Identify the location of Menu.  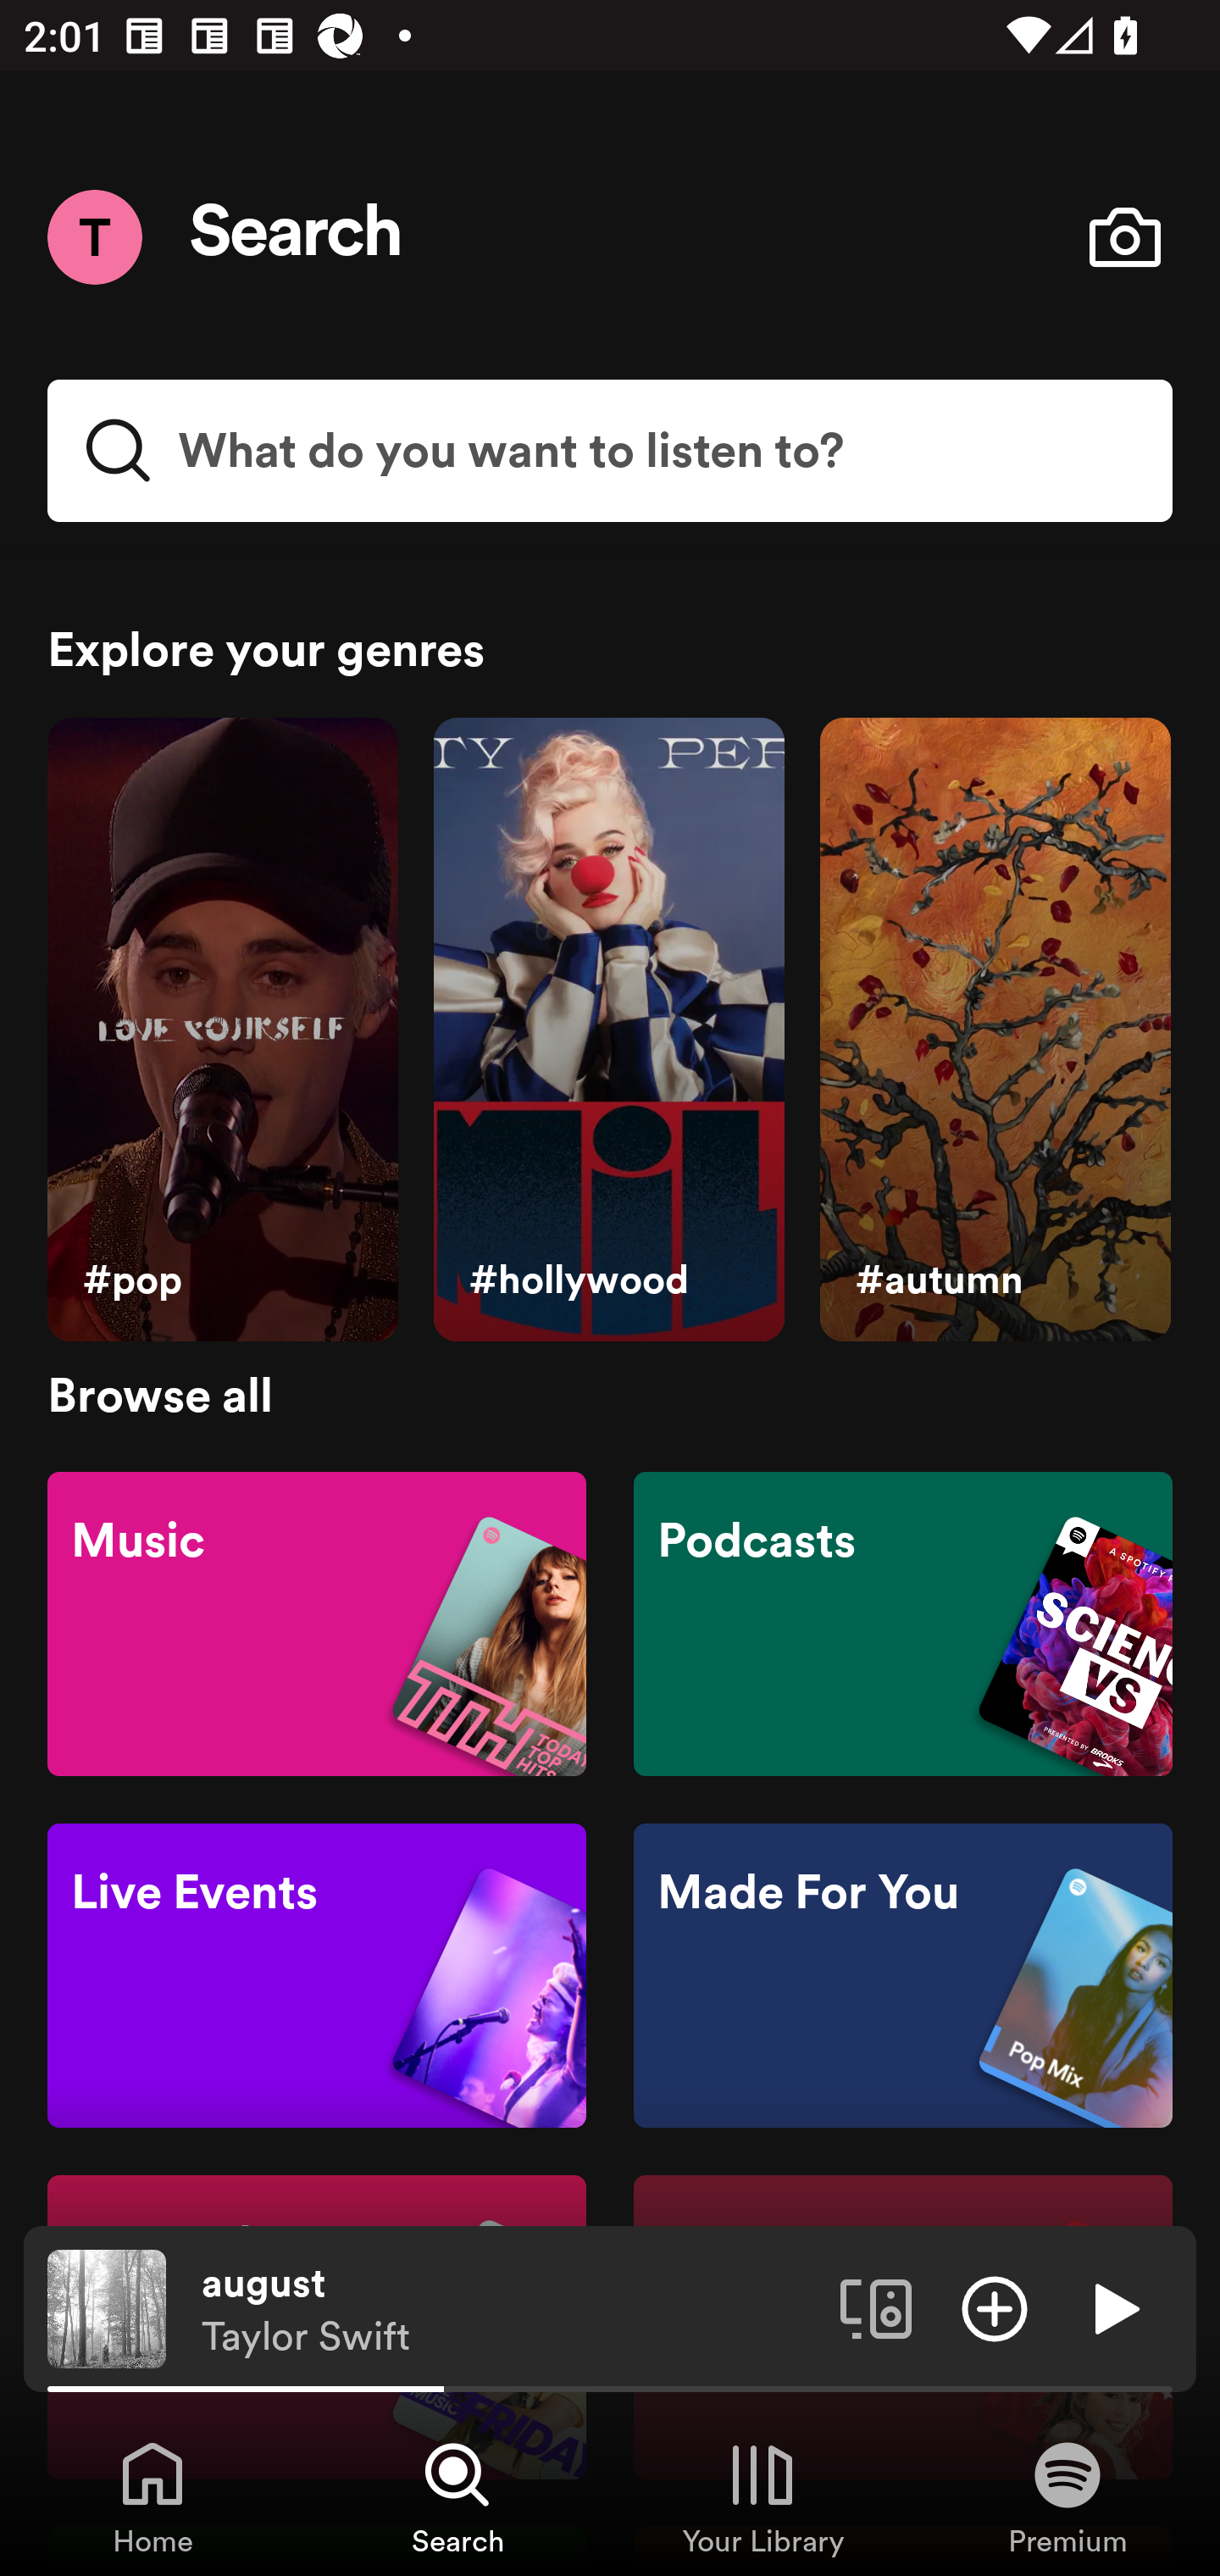
(94, 236).